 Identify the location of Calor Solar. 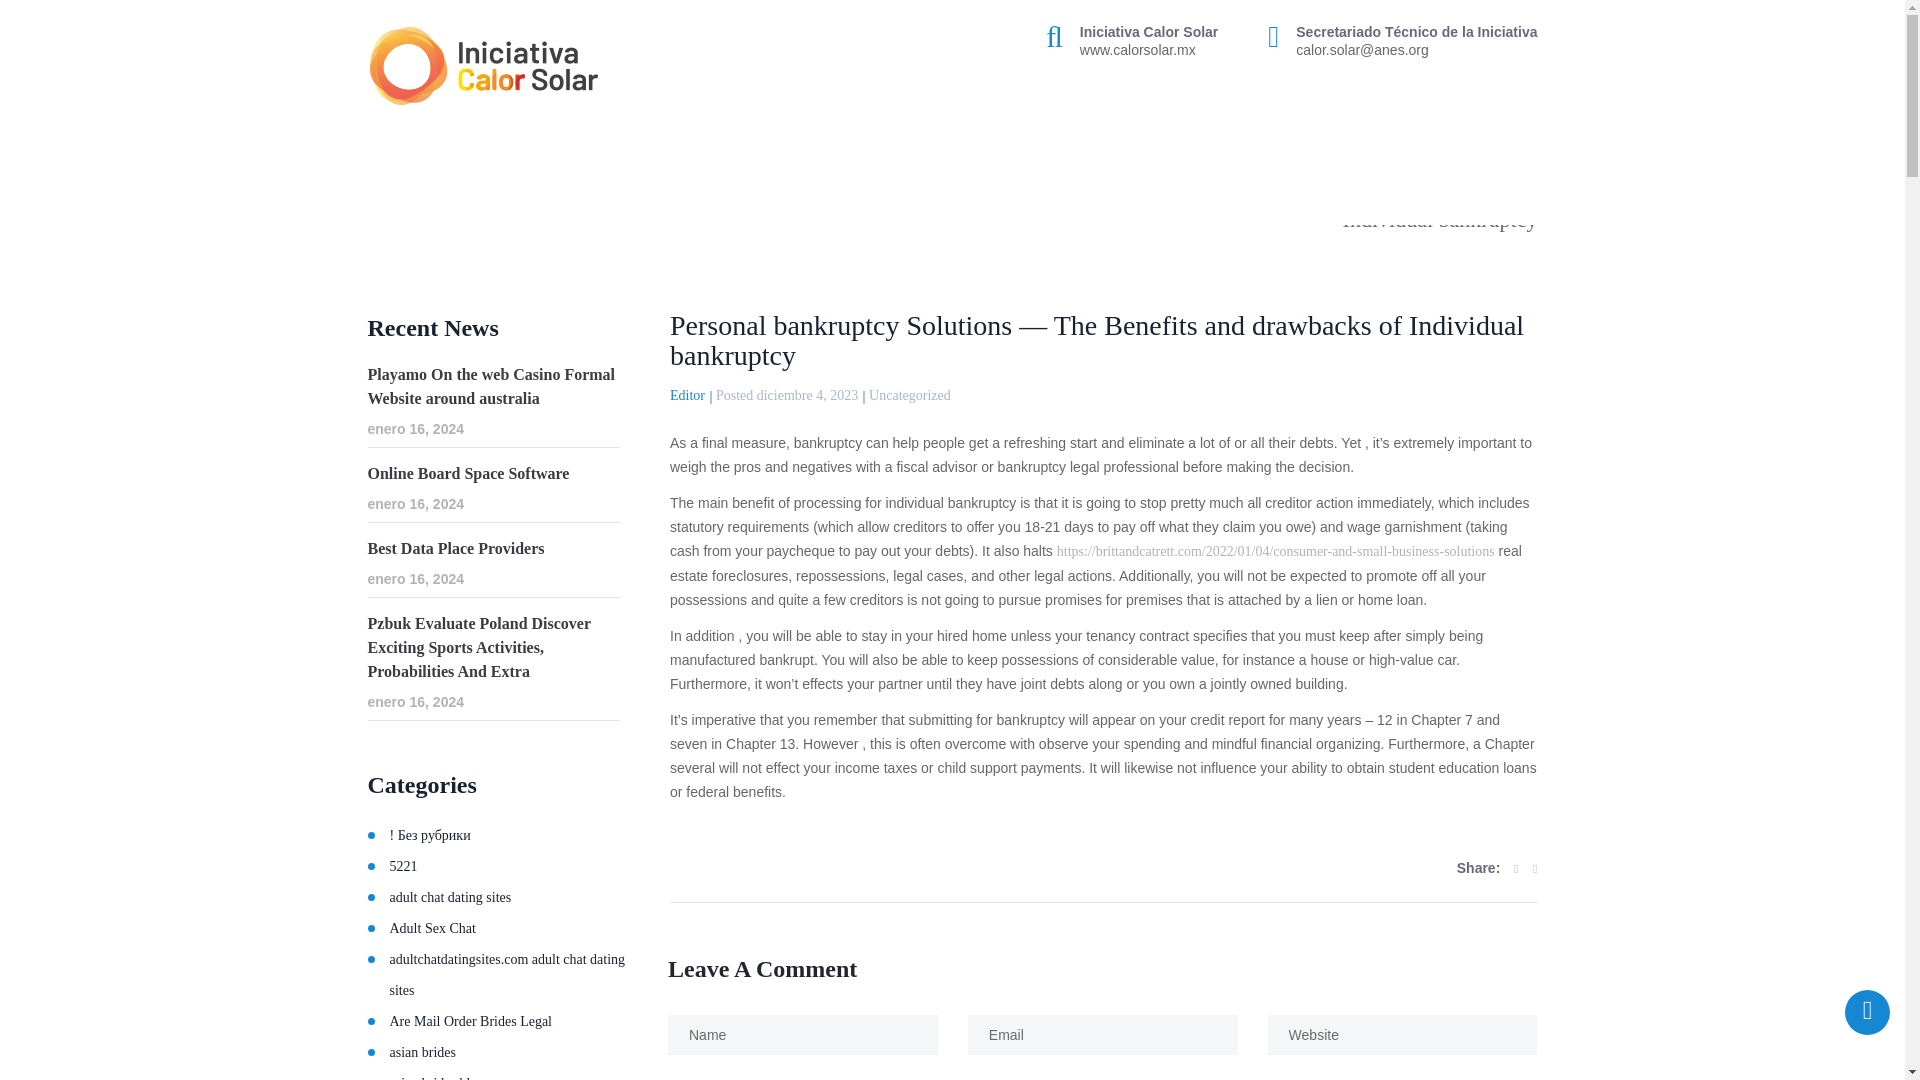
(388, 194).